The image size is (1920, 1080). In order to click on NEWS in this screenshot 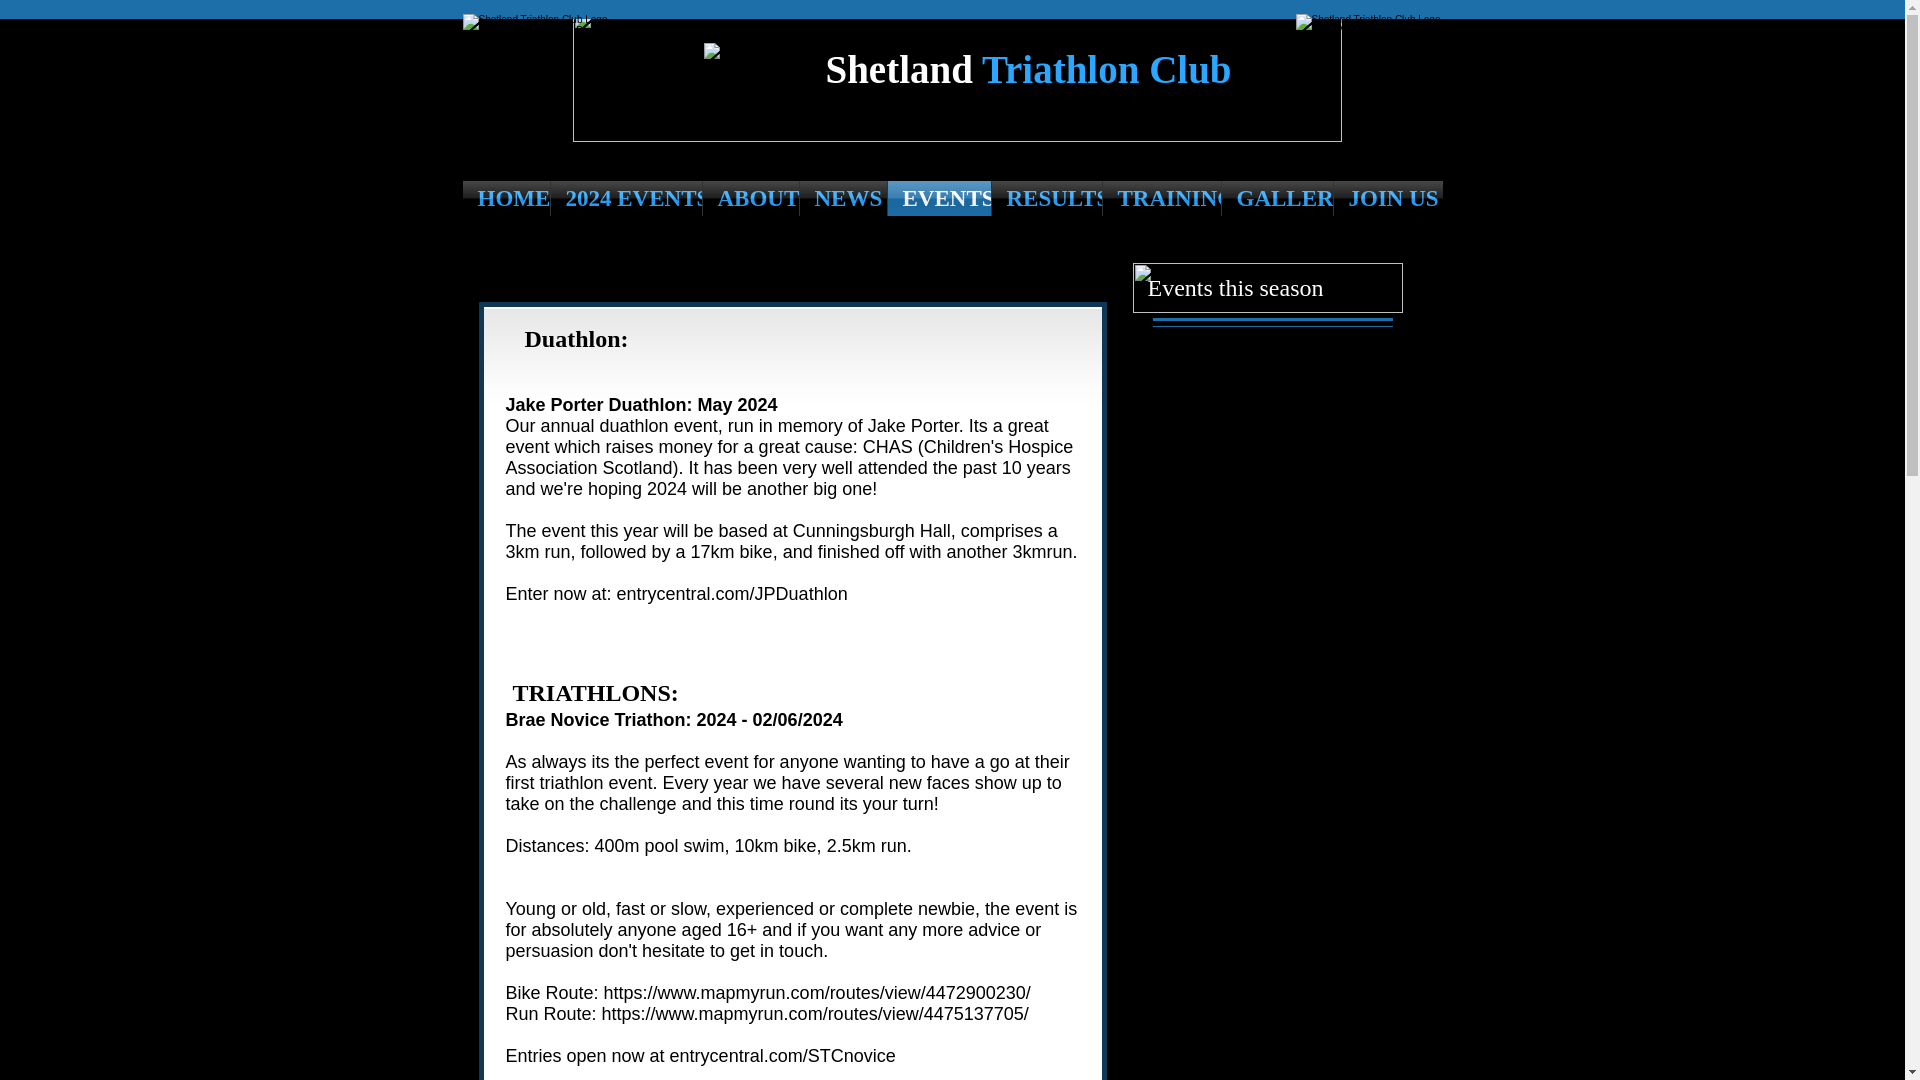, I will do `click(844, 198)`.